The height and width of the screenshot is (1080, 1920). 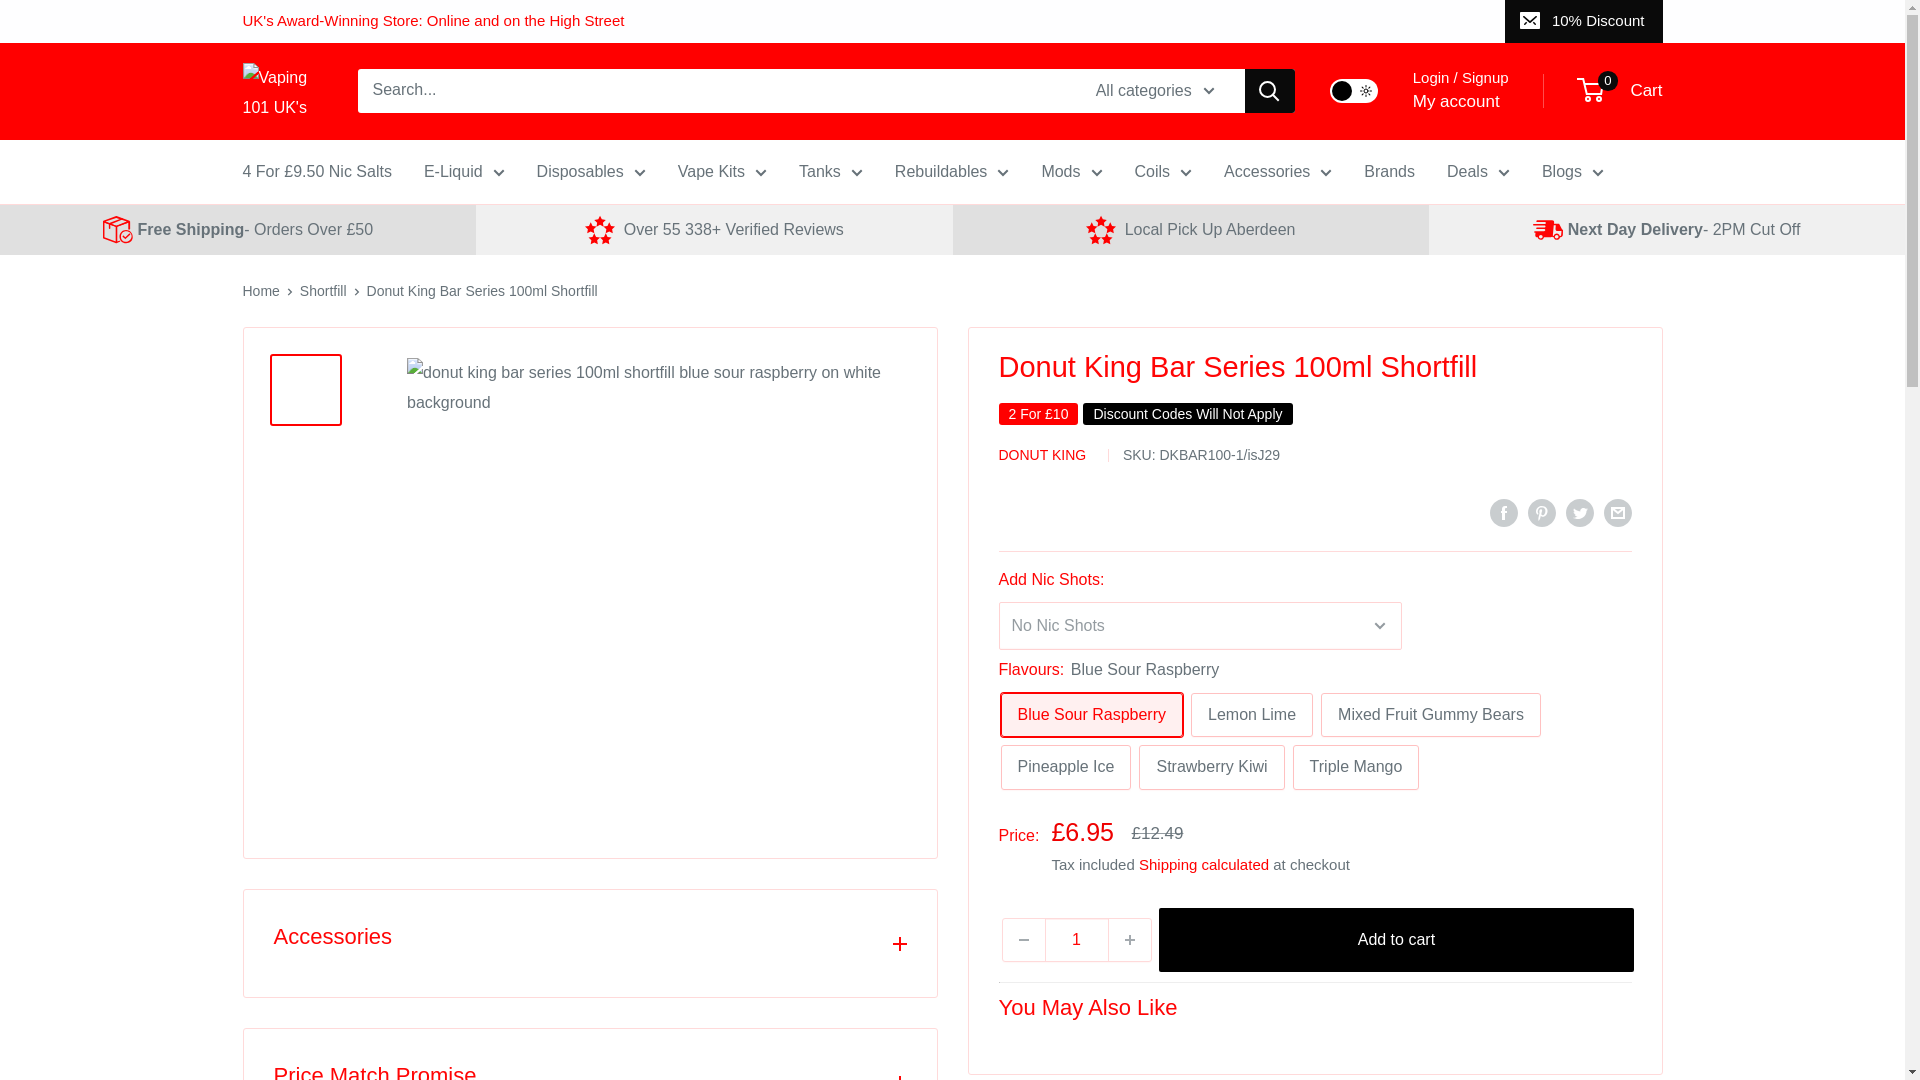 What do you see at coordinates (1430, 715) in the screenshot?
I see `Mixed Fruit Gummy Bears` at bounding box center [1430, 715].